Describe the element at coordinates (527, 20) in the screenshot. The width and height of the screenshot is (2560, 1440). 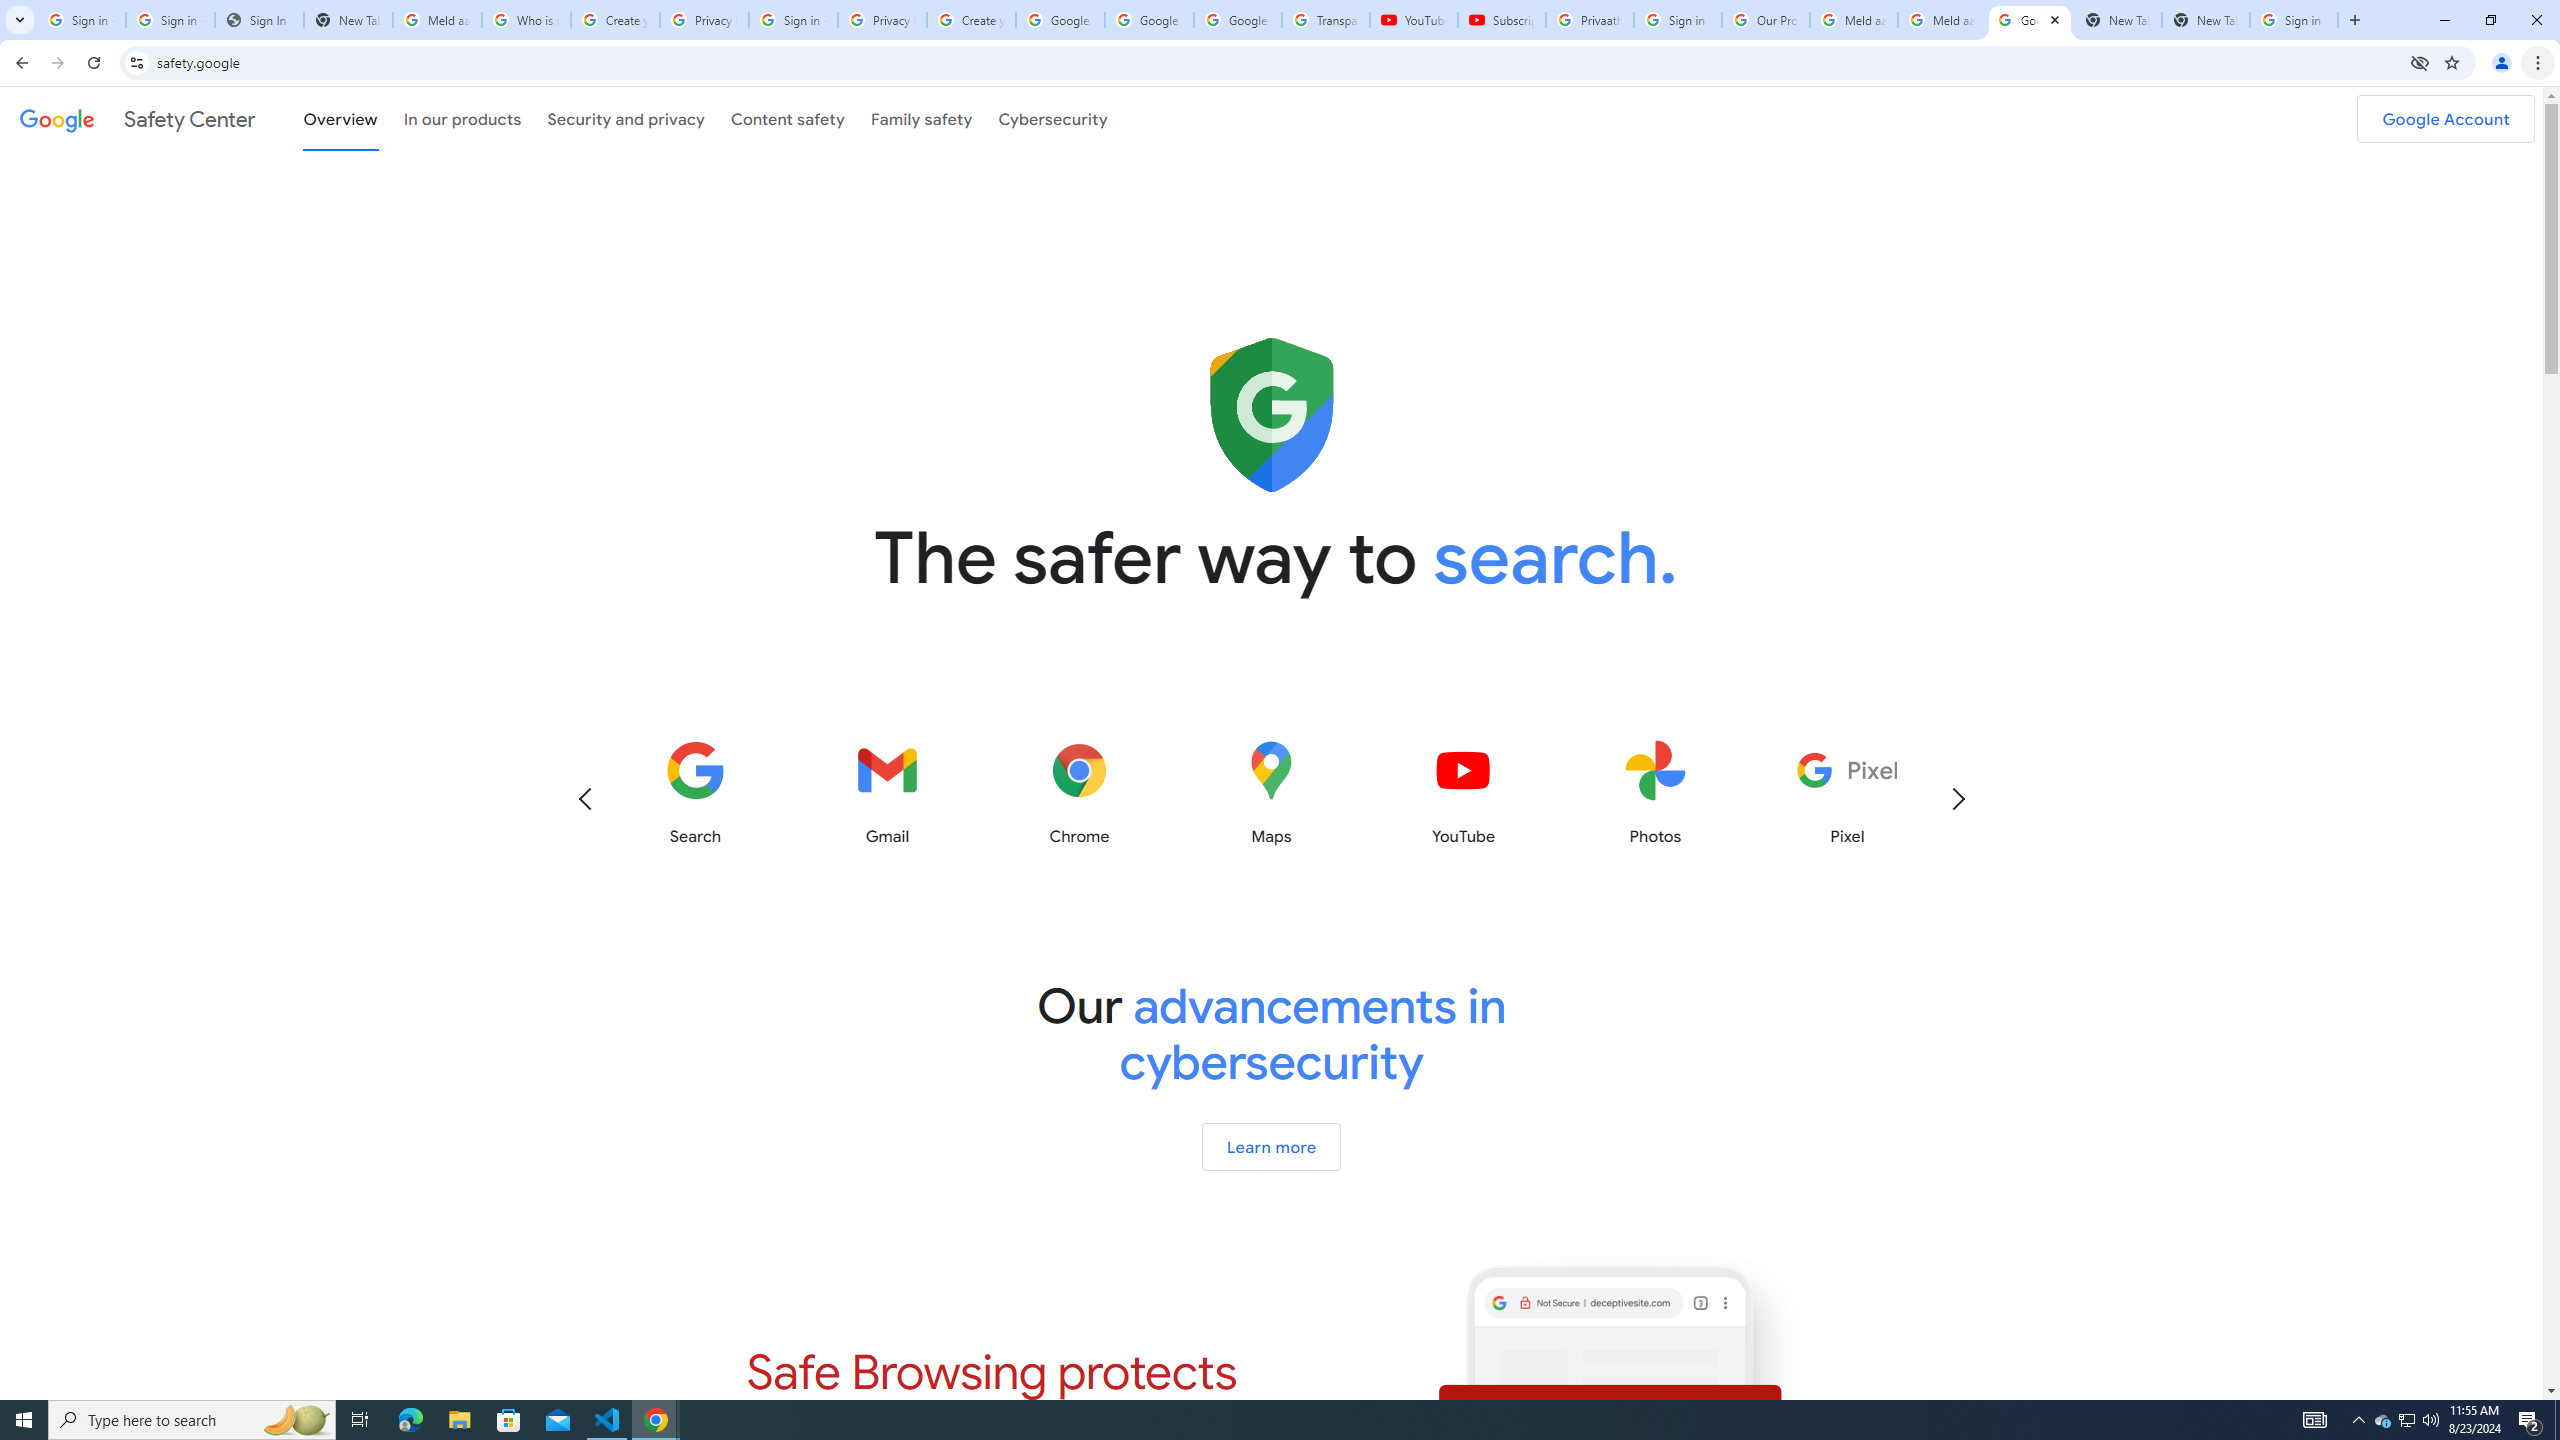
I see `Who is my administrator? - Google Account Help` at that location.